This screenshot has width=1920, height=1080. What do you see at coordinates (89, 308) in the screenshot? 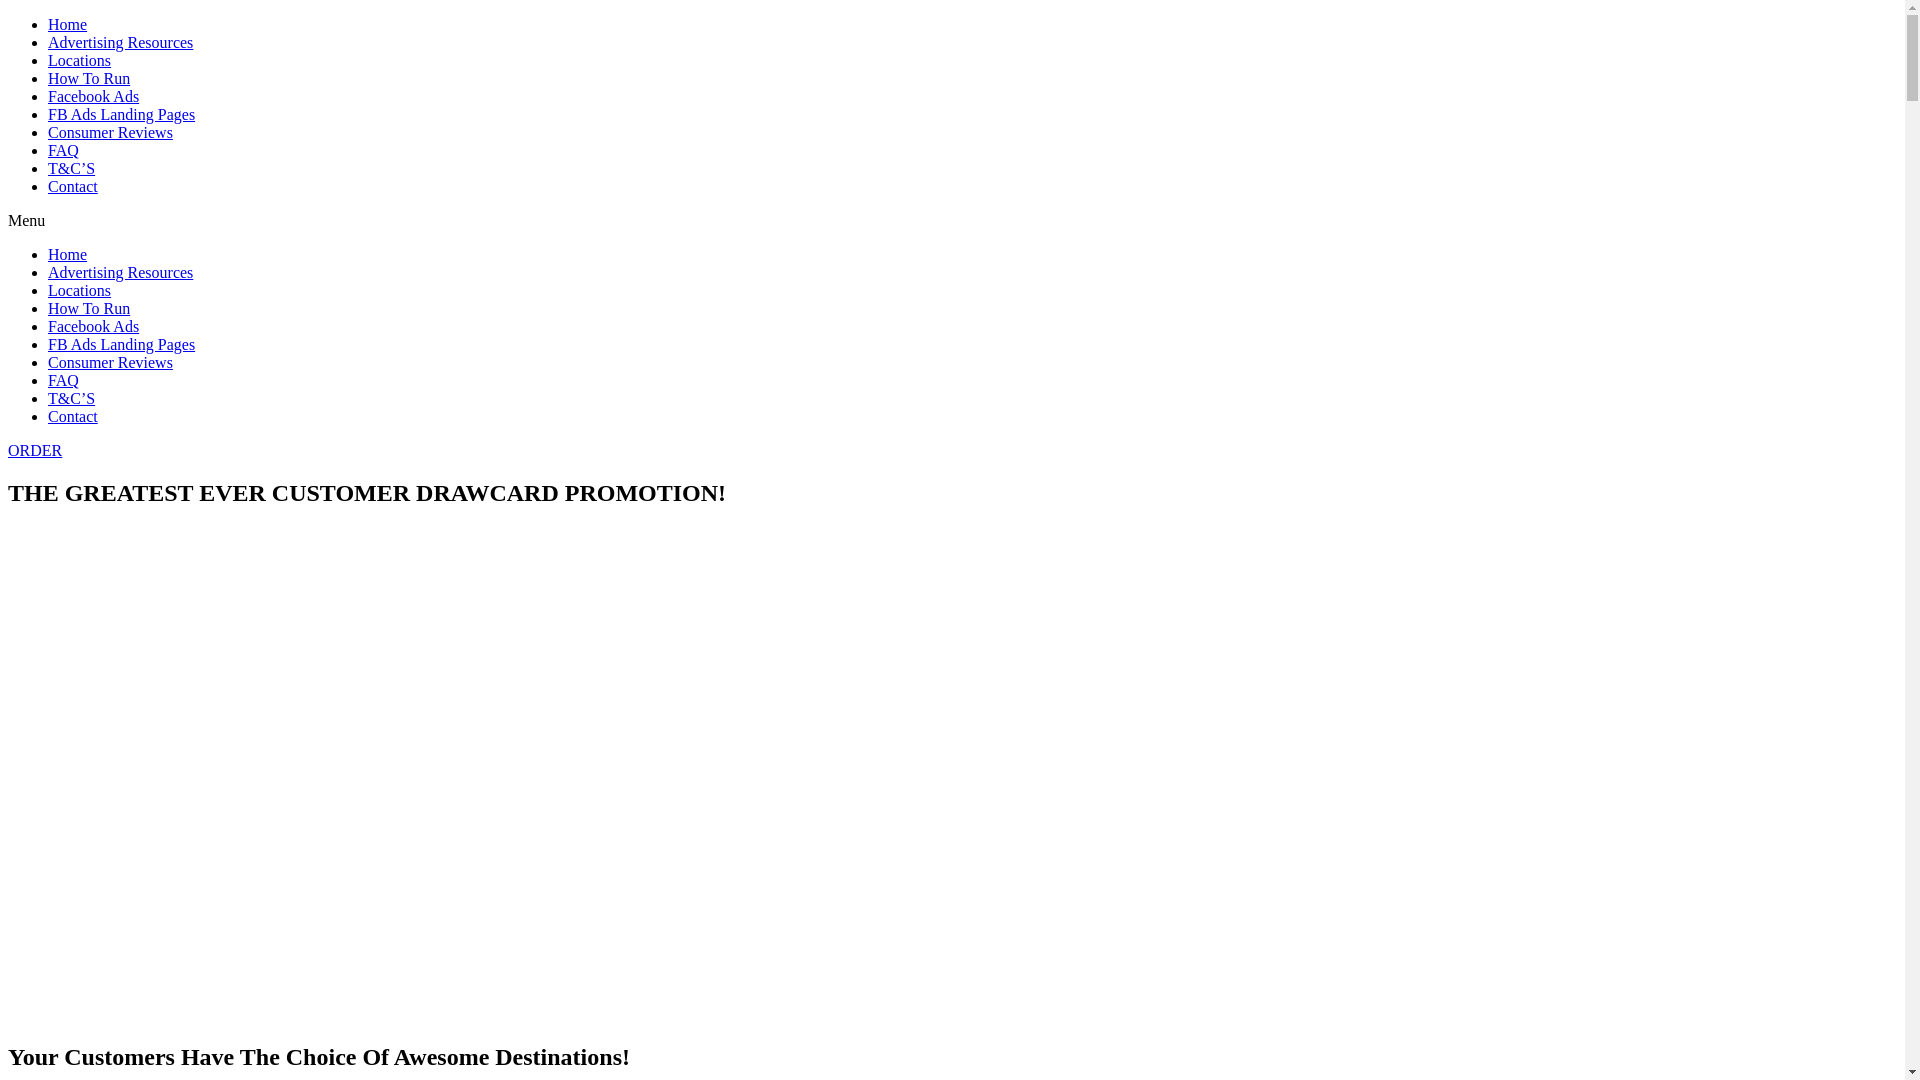
I see `How To Run` at bounding box center [89, 308].